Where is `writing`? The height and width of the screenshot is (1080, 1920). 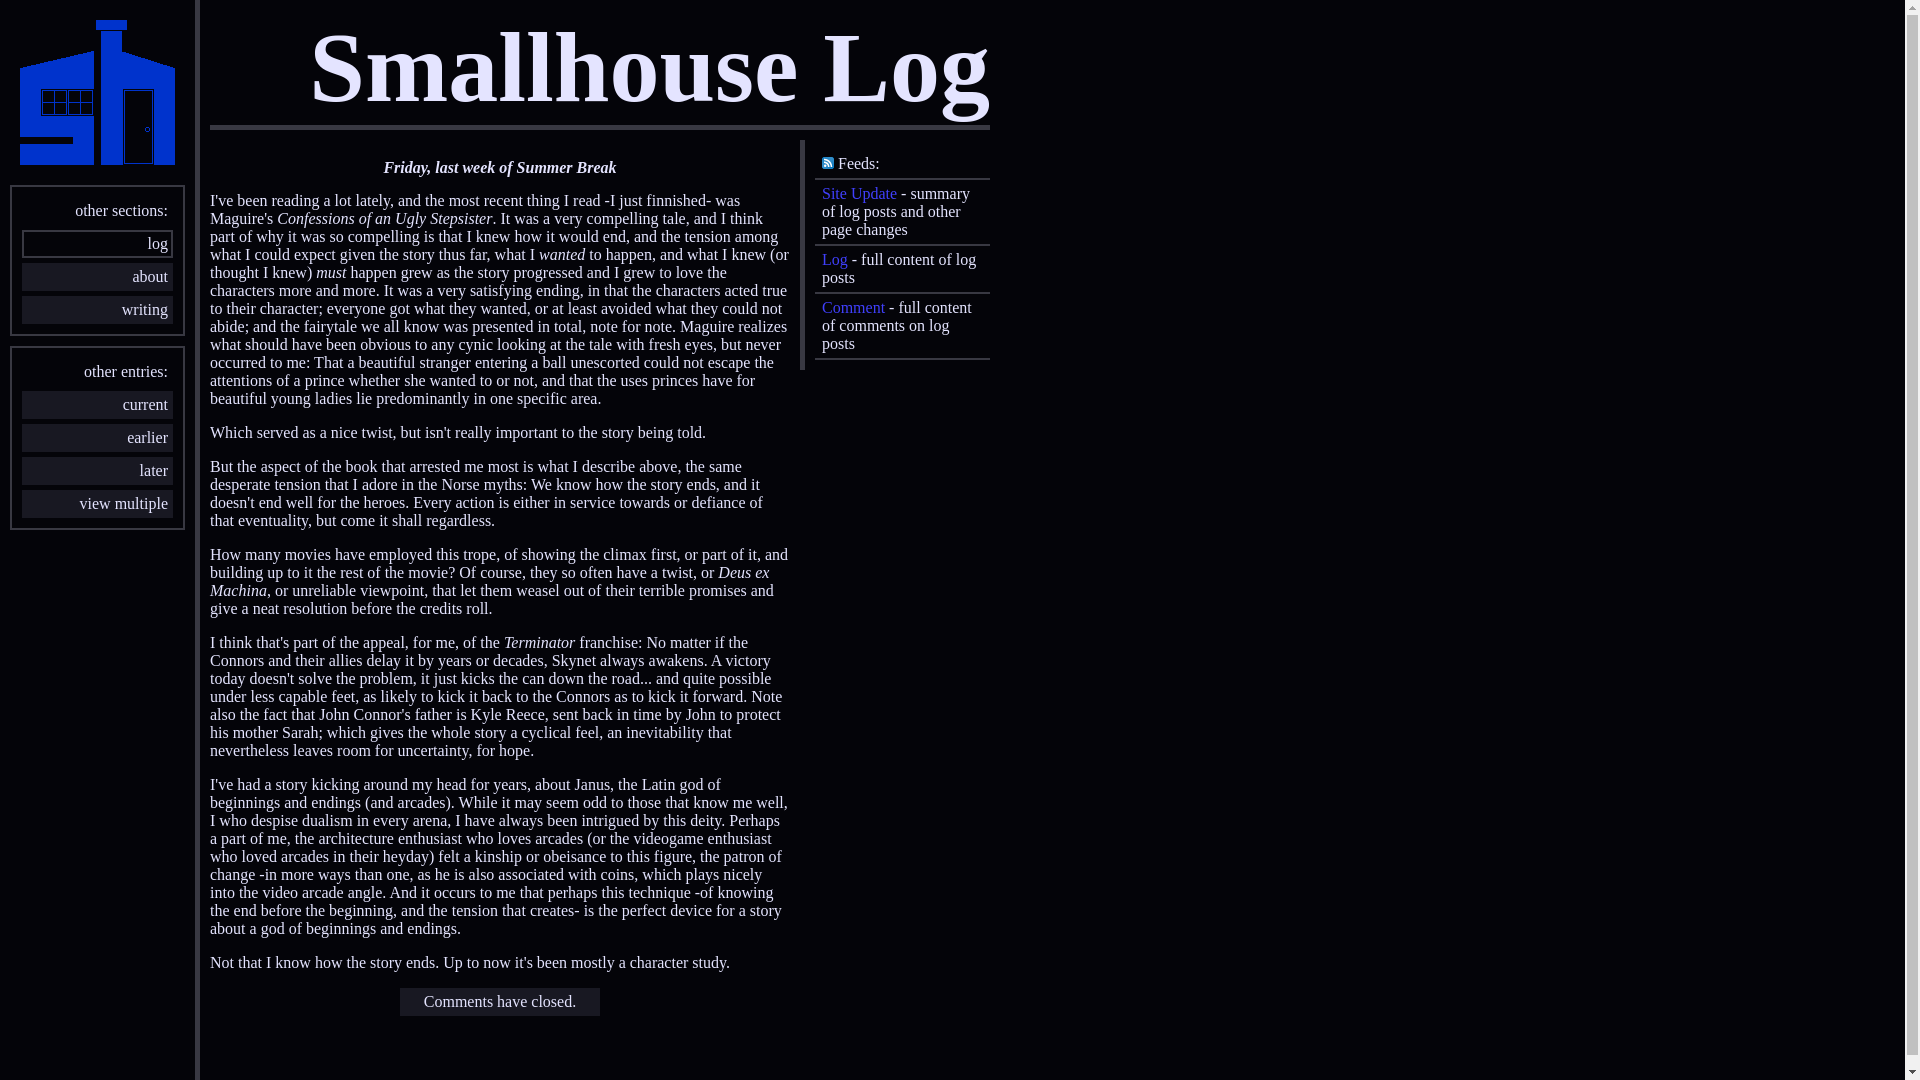 writing is located at coordinates (98, 310).